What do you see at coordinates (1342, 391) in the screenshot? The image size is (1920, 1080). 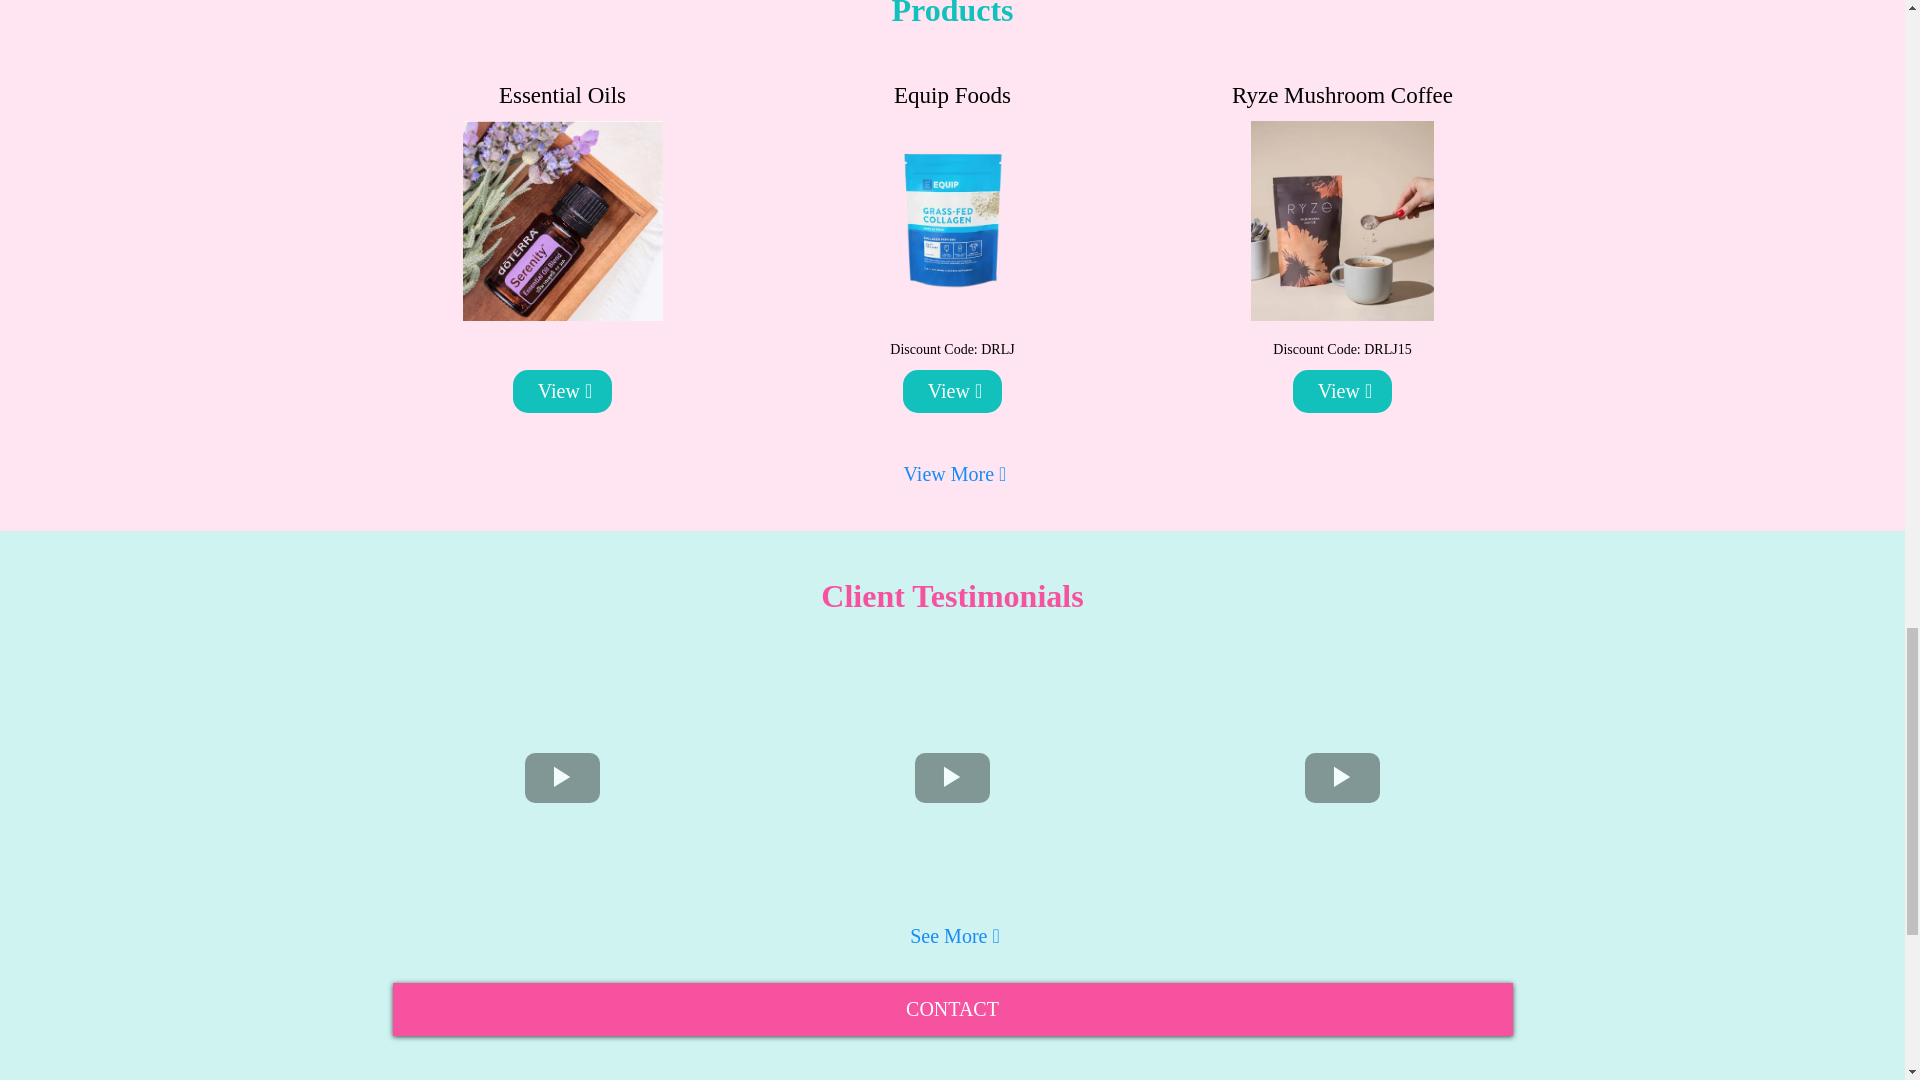 I see `View` at bounding box center [1342, 391].